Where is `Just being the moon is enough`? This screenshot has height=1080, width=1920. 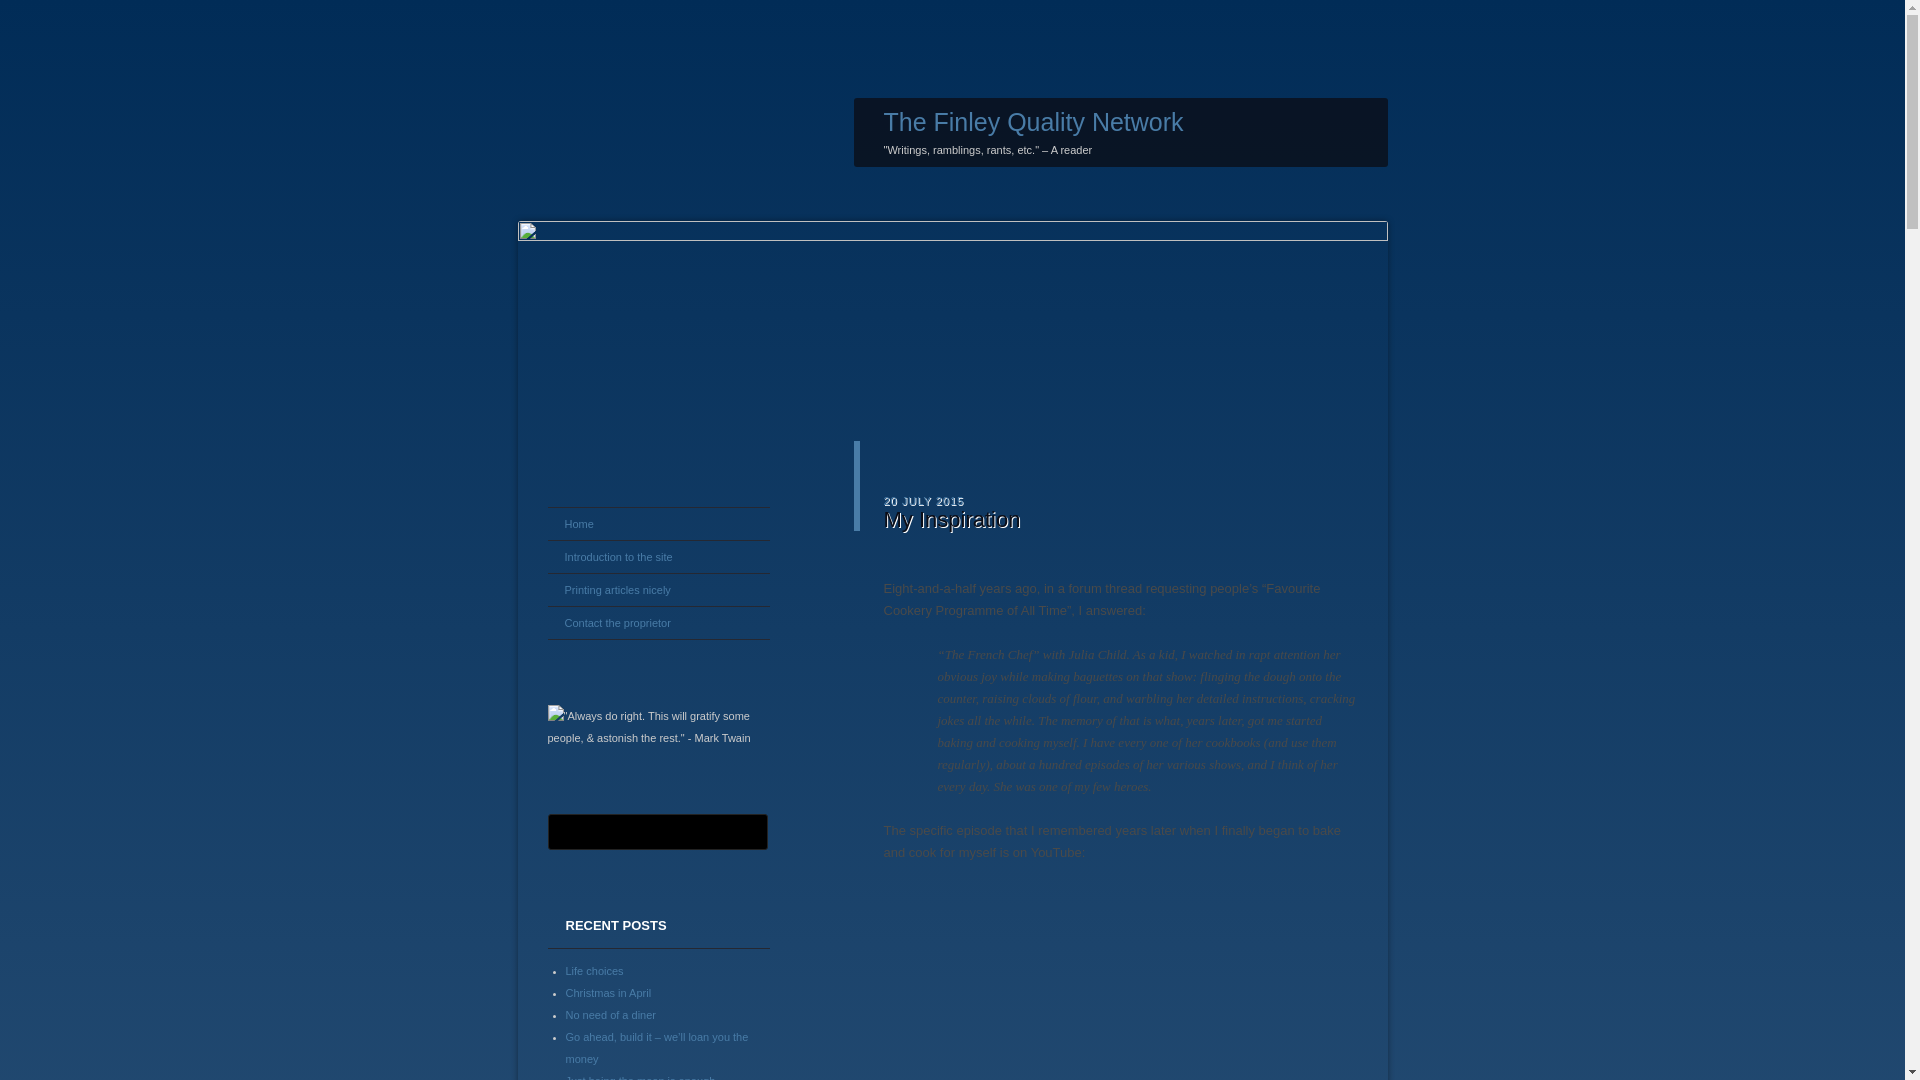 Just being the moon is enough is located at coordinates (641, 1076).